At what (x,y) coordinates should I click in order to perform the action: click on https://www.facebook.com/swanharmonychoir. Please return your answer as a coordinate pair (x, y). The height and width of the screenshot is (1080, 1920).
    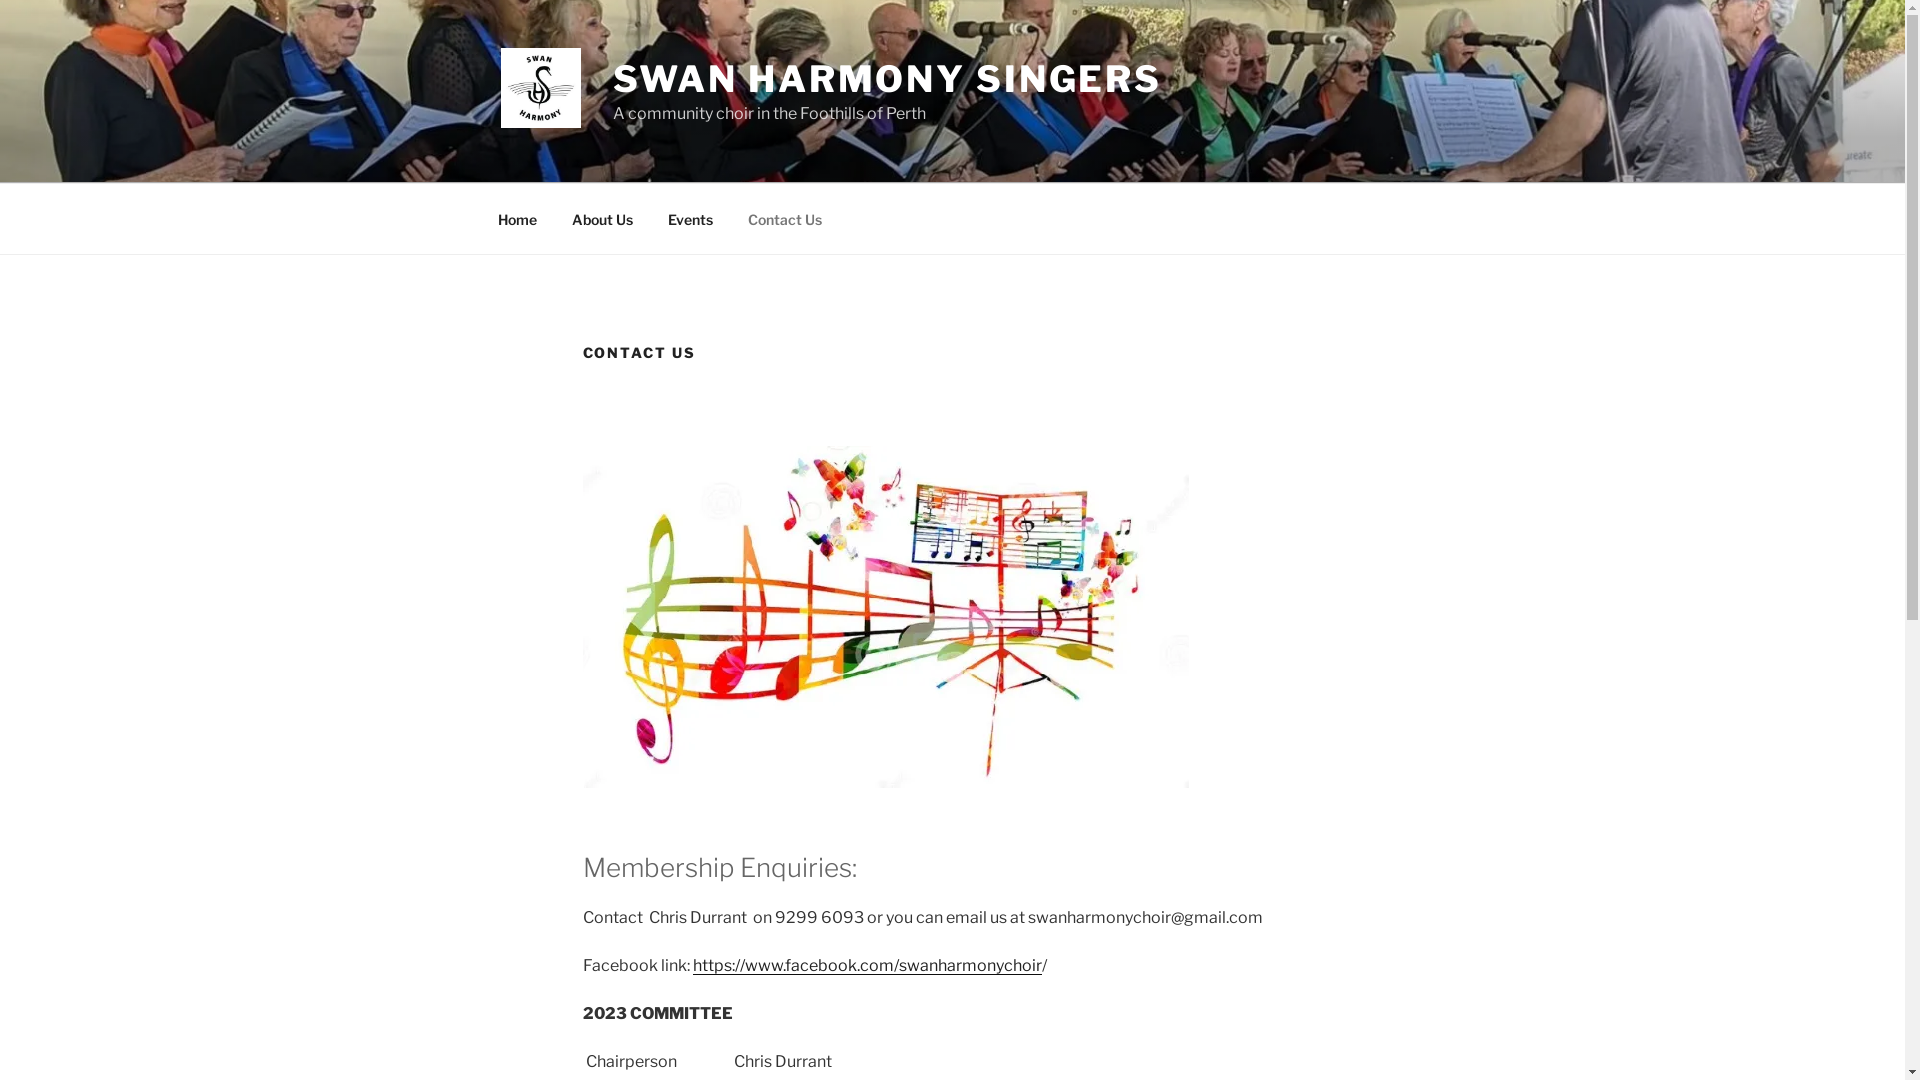
    Looking at the image, I should click on (866, 966).